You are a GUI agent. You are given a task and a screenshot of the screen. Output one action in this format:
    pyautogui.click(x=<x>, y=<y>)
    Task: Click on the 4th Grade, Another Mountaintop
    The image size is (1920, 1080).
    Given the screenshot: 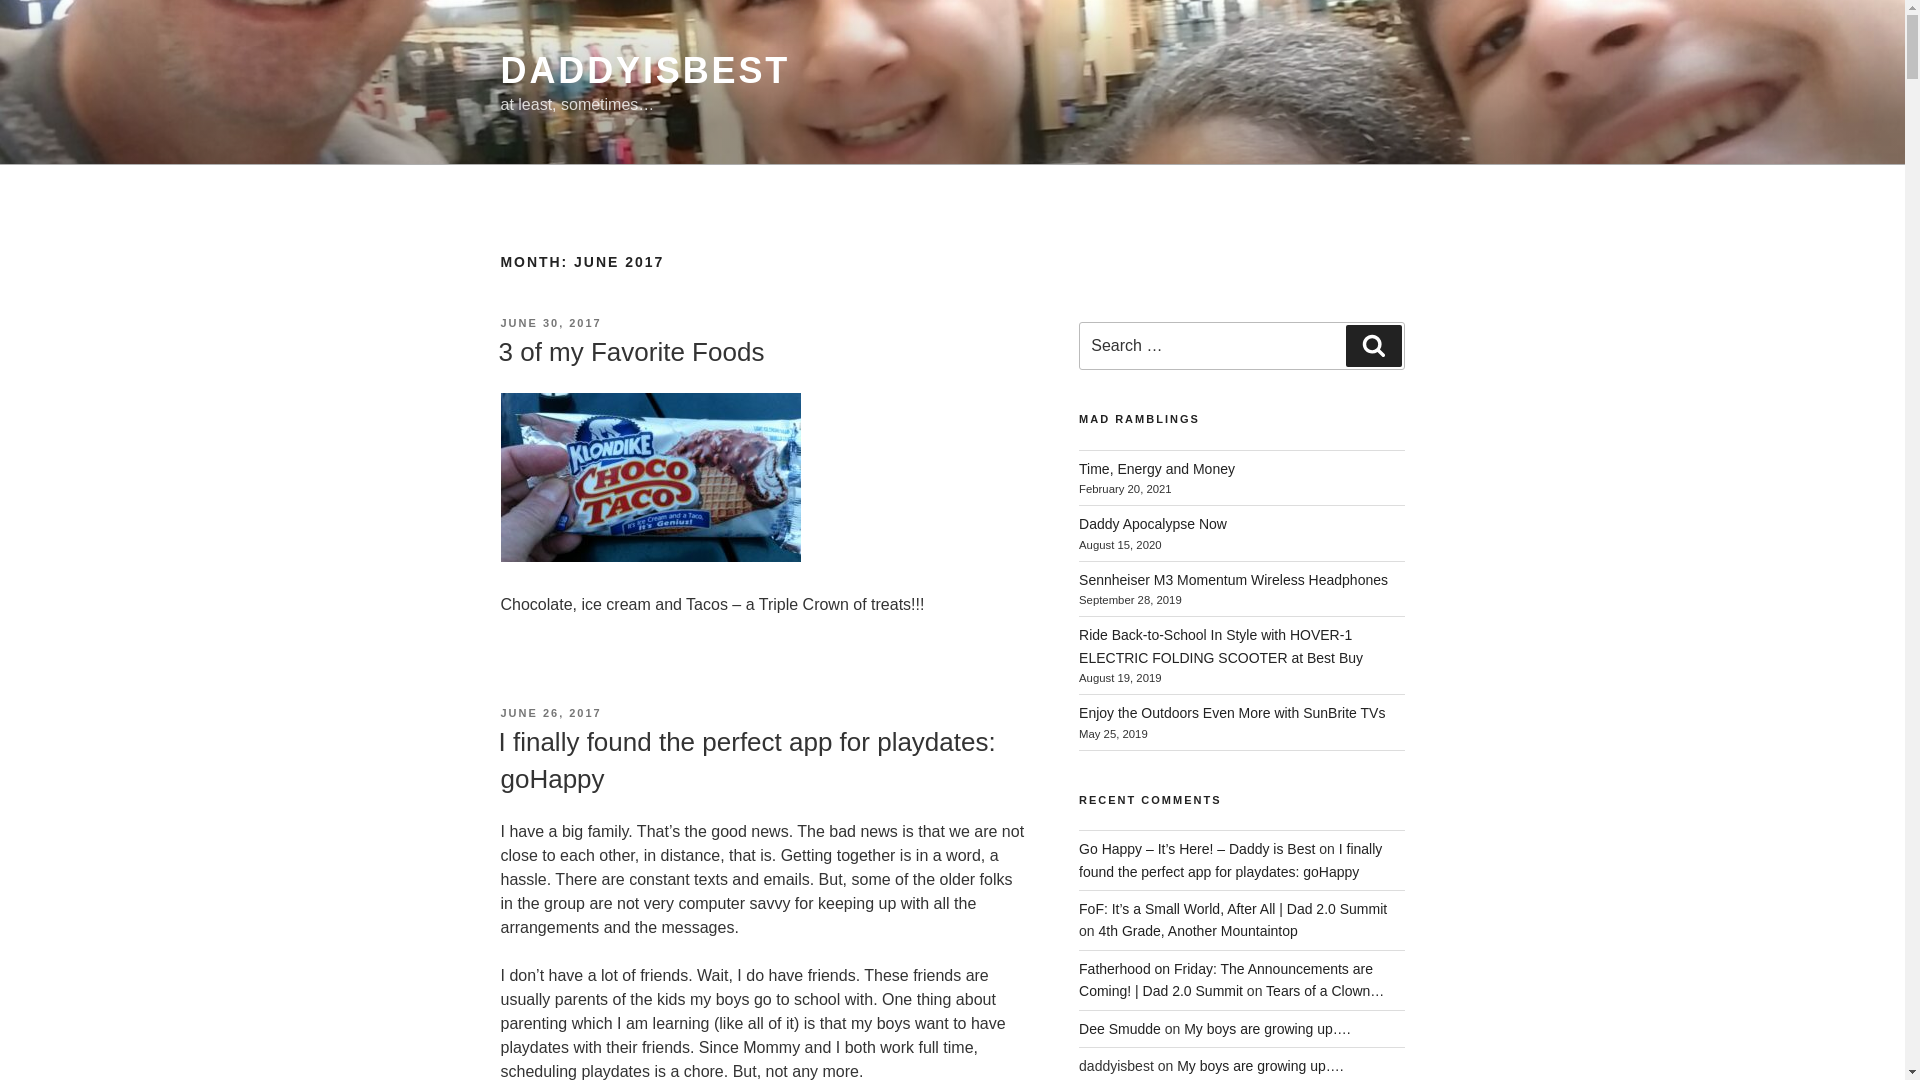 What is the action you would take?
    pyautogui.click(x=1198, y=930)
    